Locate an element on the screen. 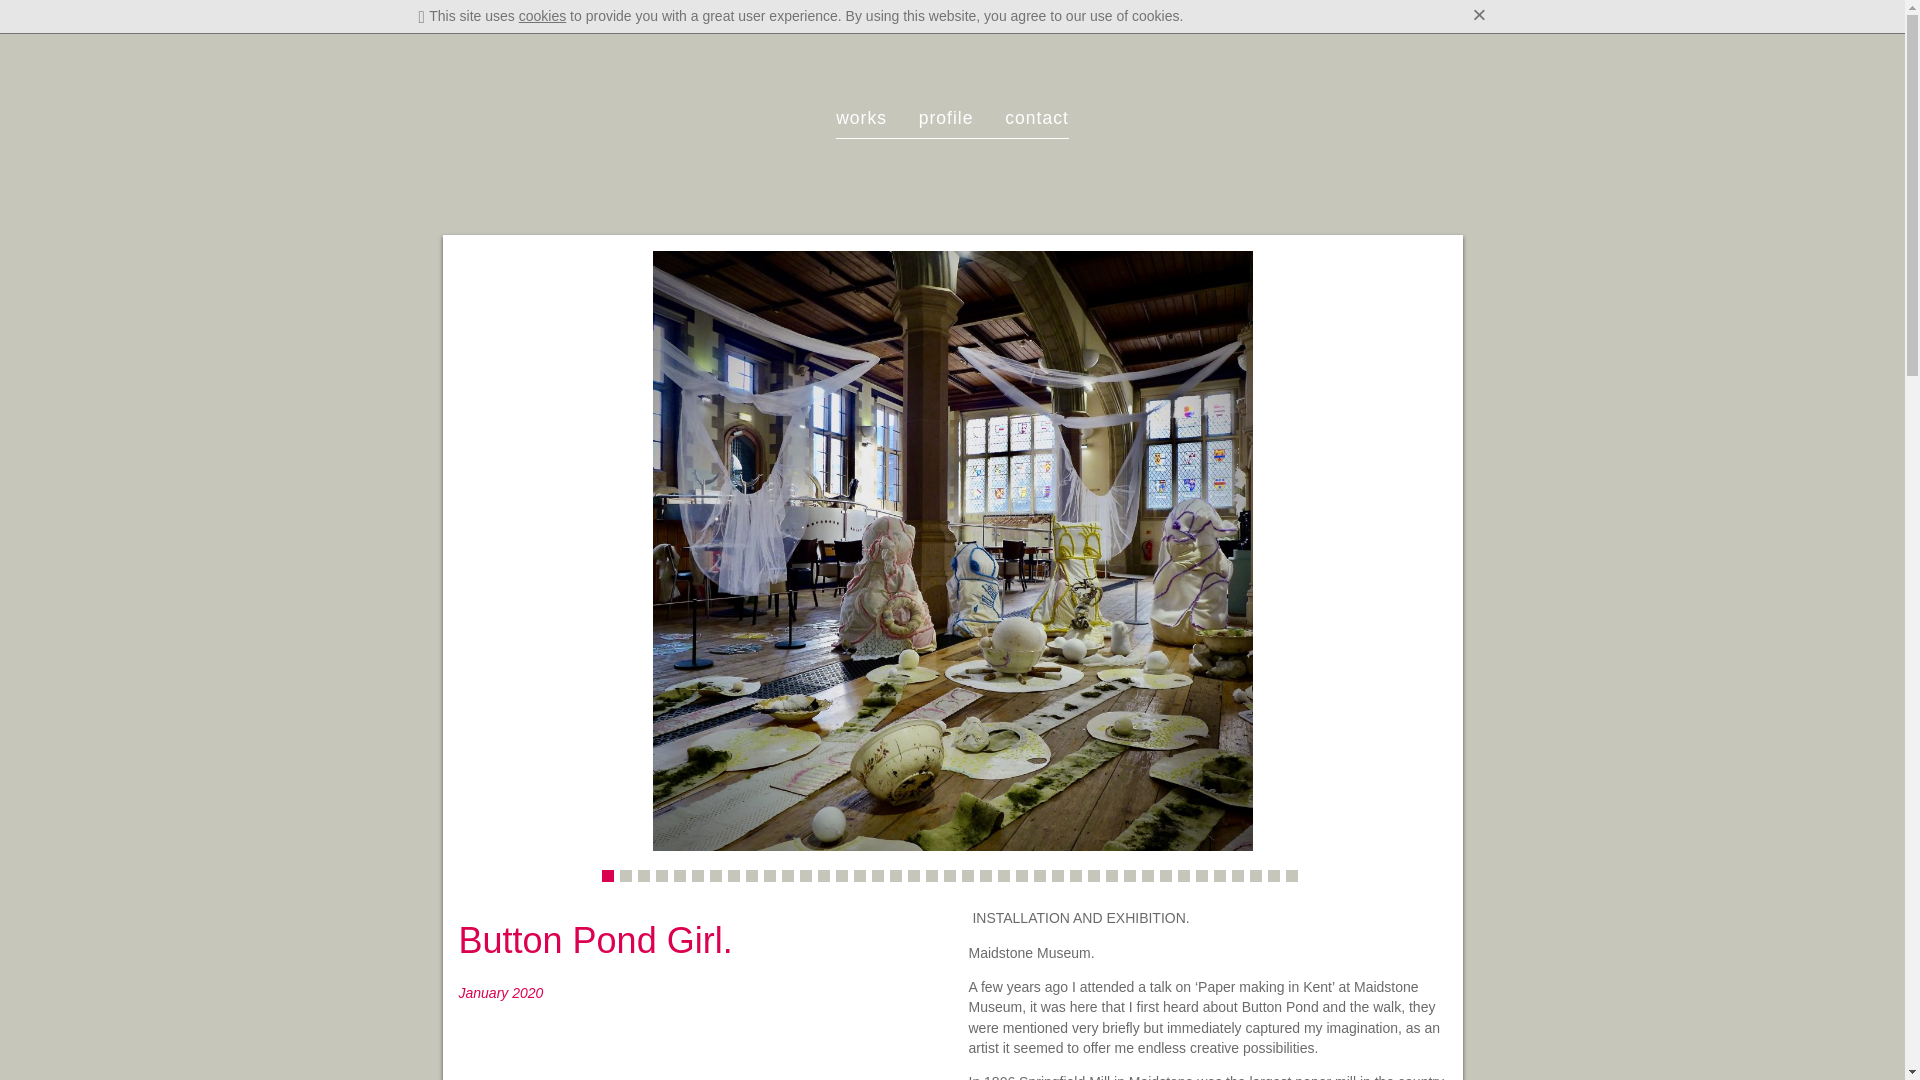 The image size is (1920, 1080). 34 is located at coordinates (1202, 876).